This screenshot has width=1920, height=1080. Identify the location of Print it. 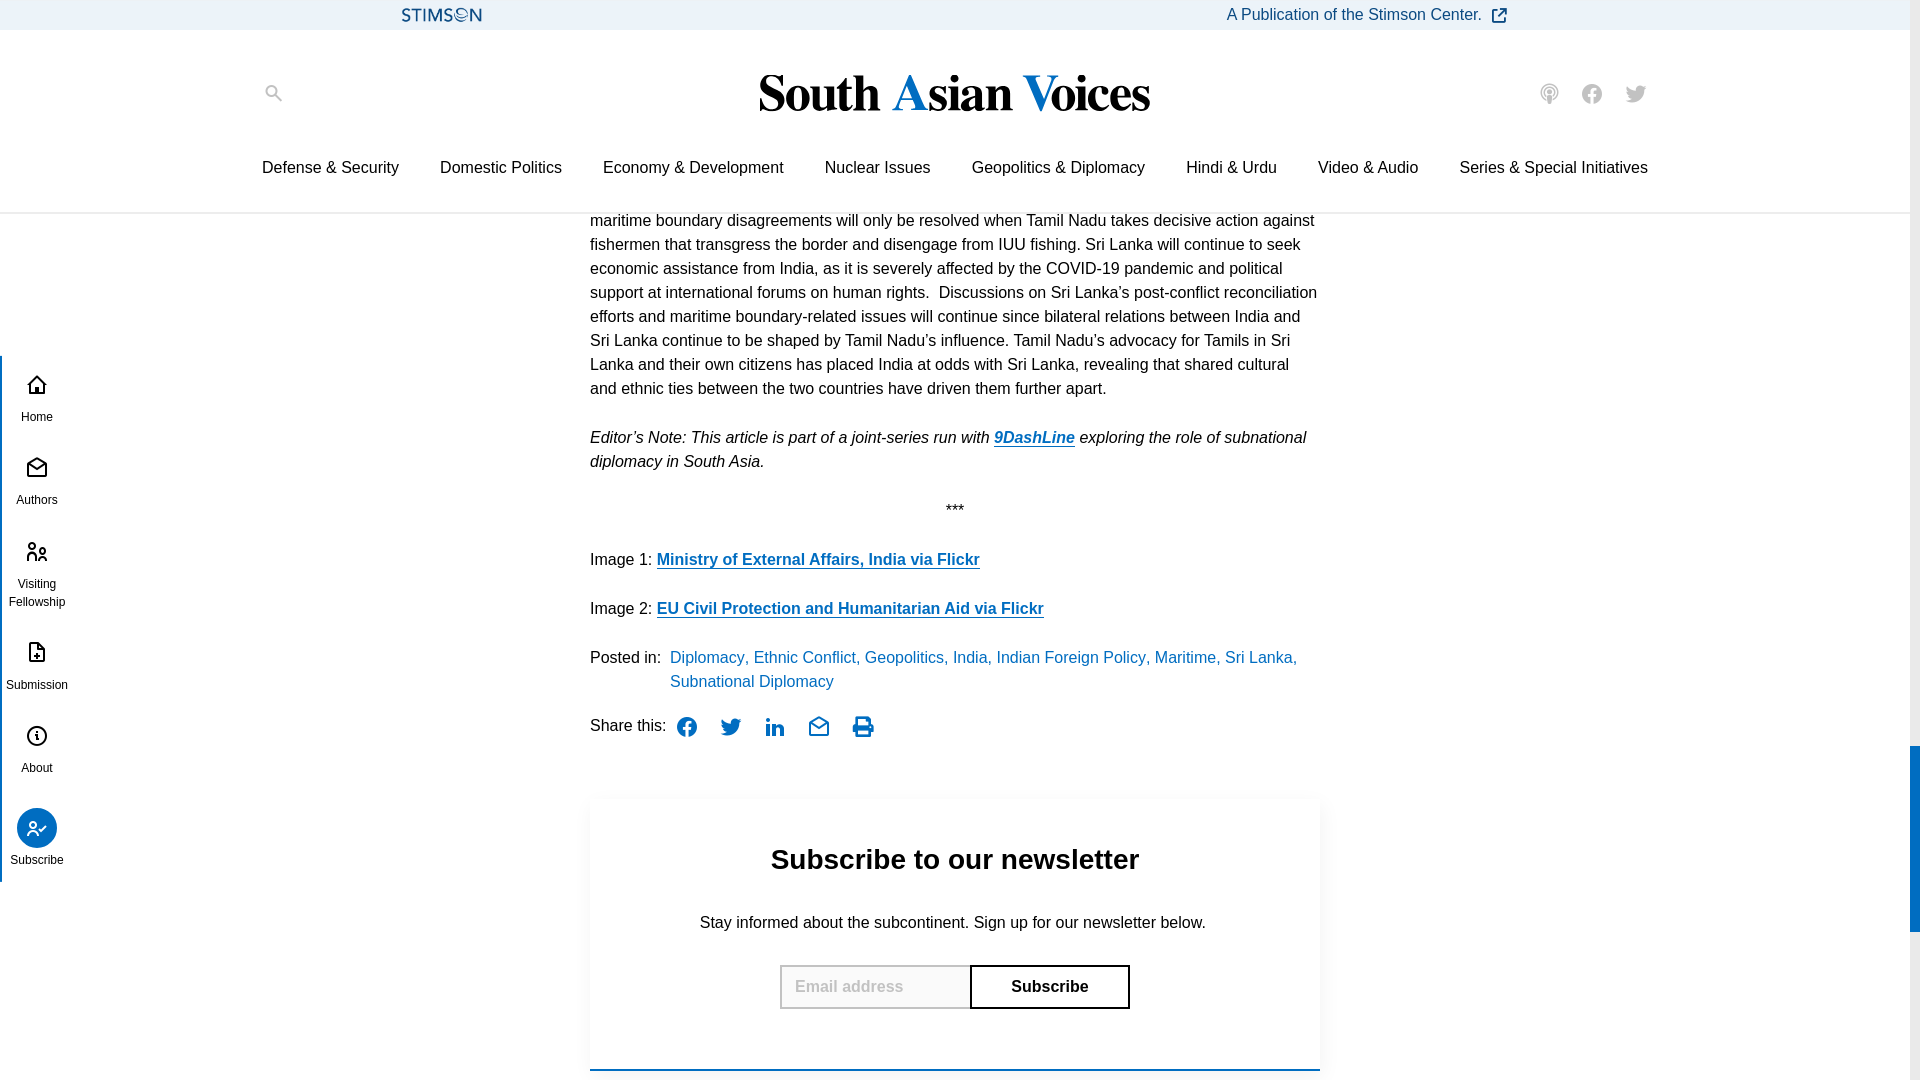
(862, 726).